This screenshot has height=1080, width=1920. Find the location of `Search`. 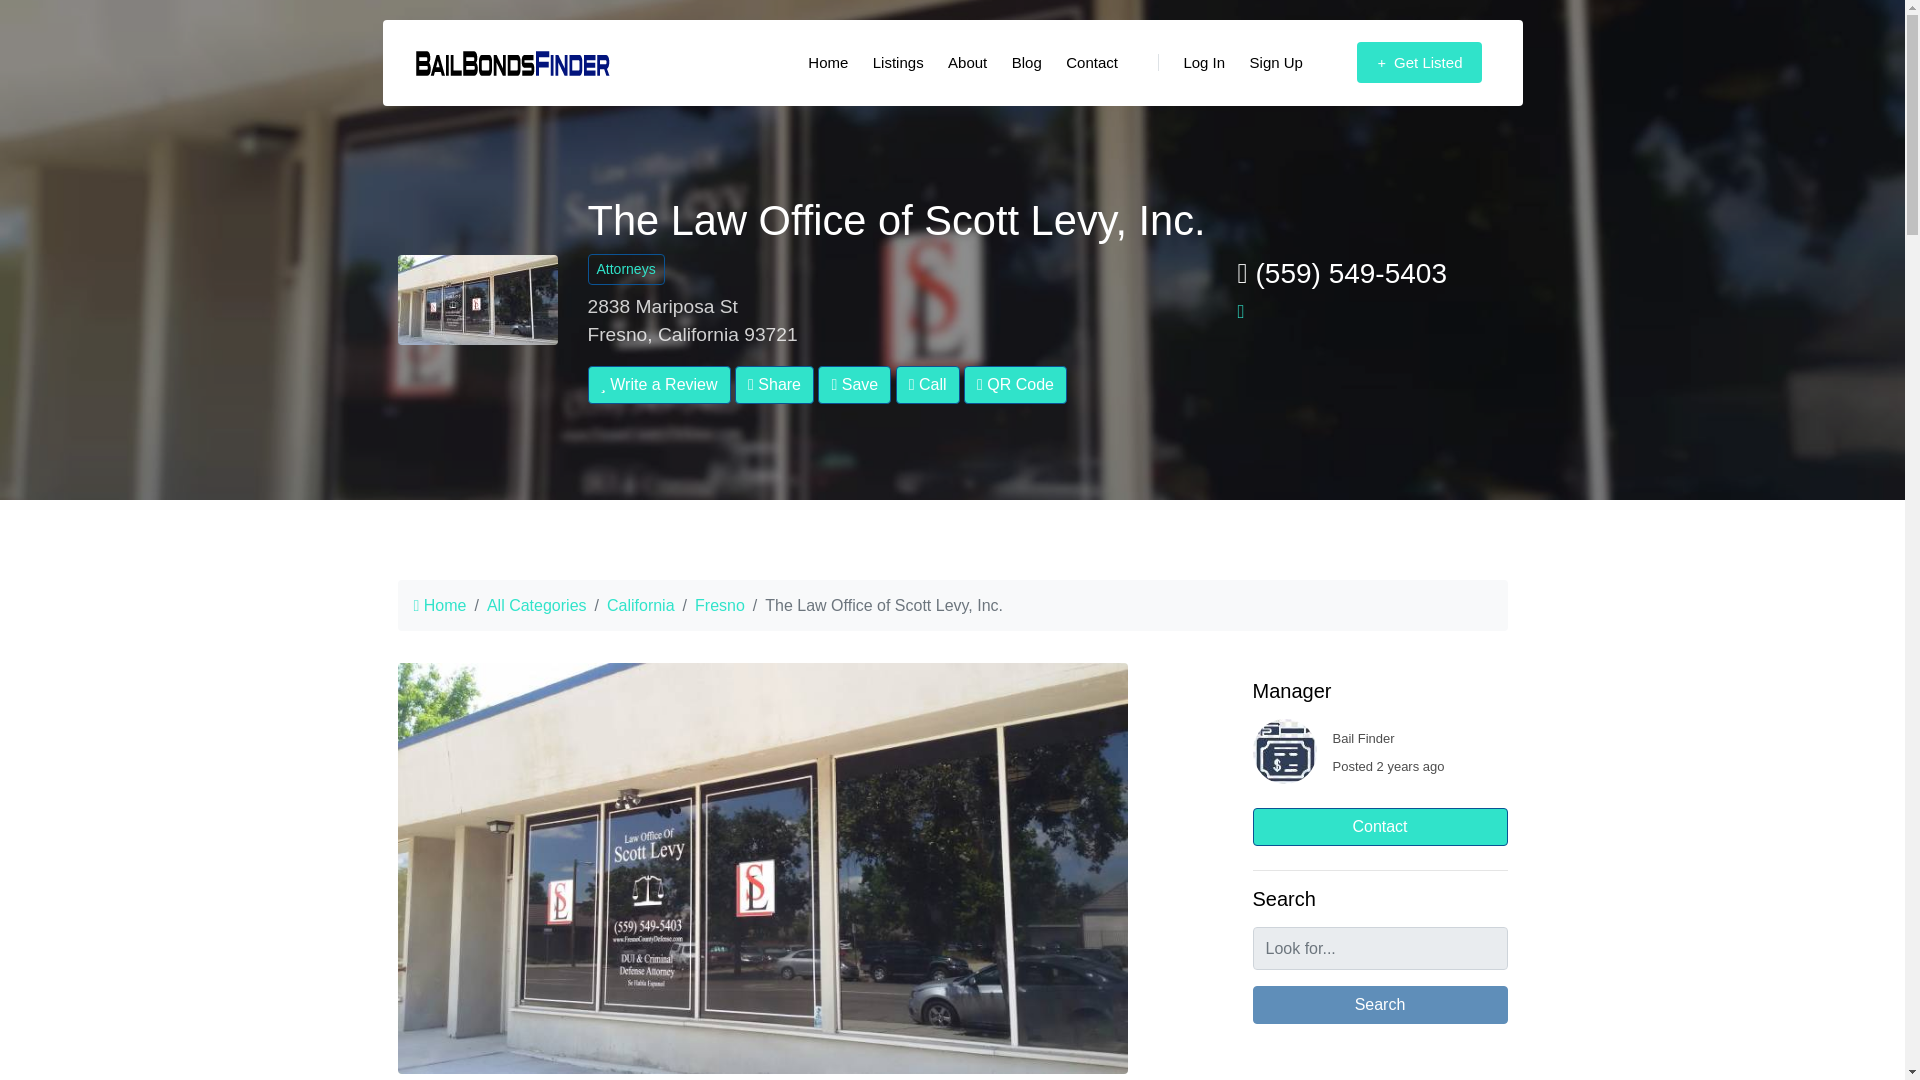

Search is located at coordinates (1379, 1004).